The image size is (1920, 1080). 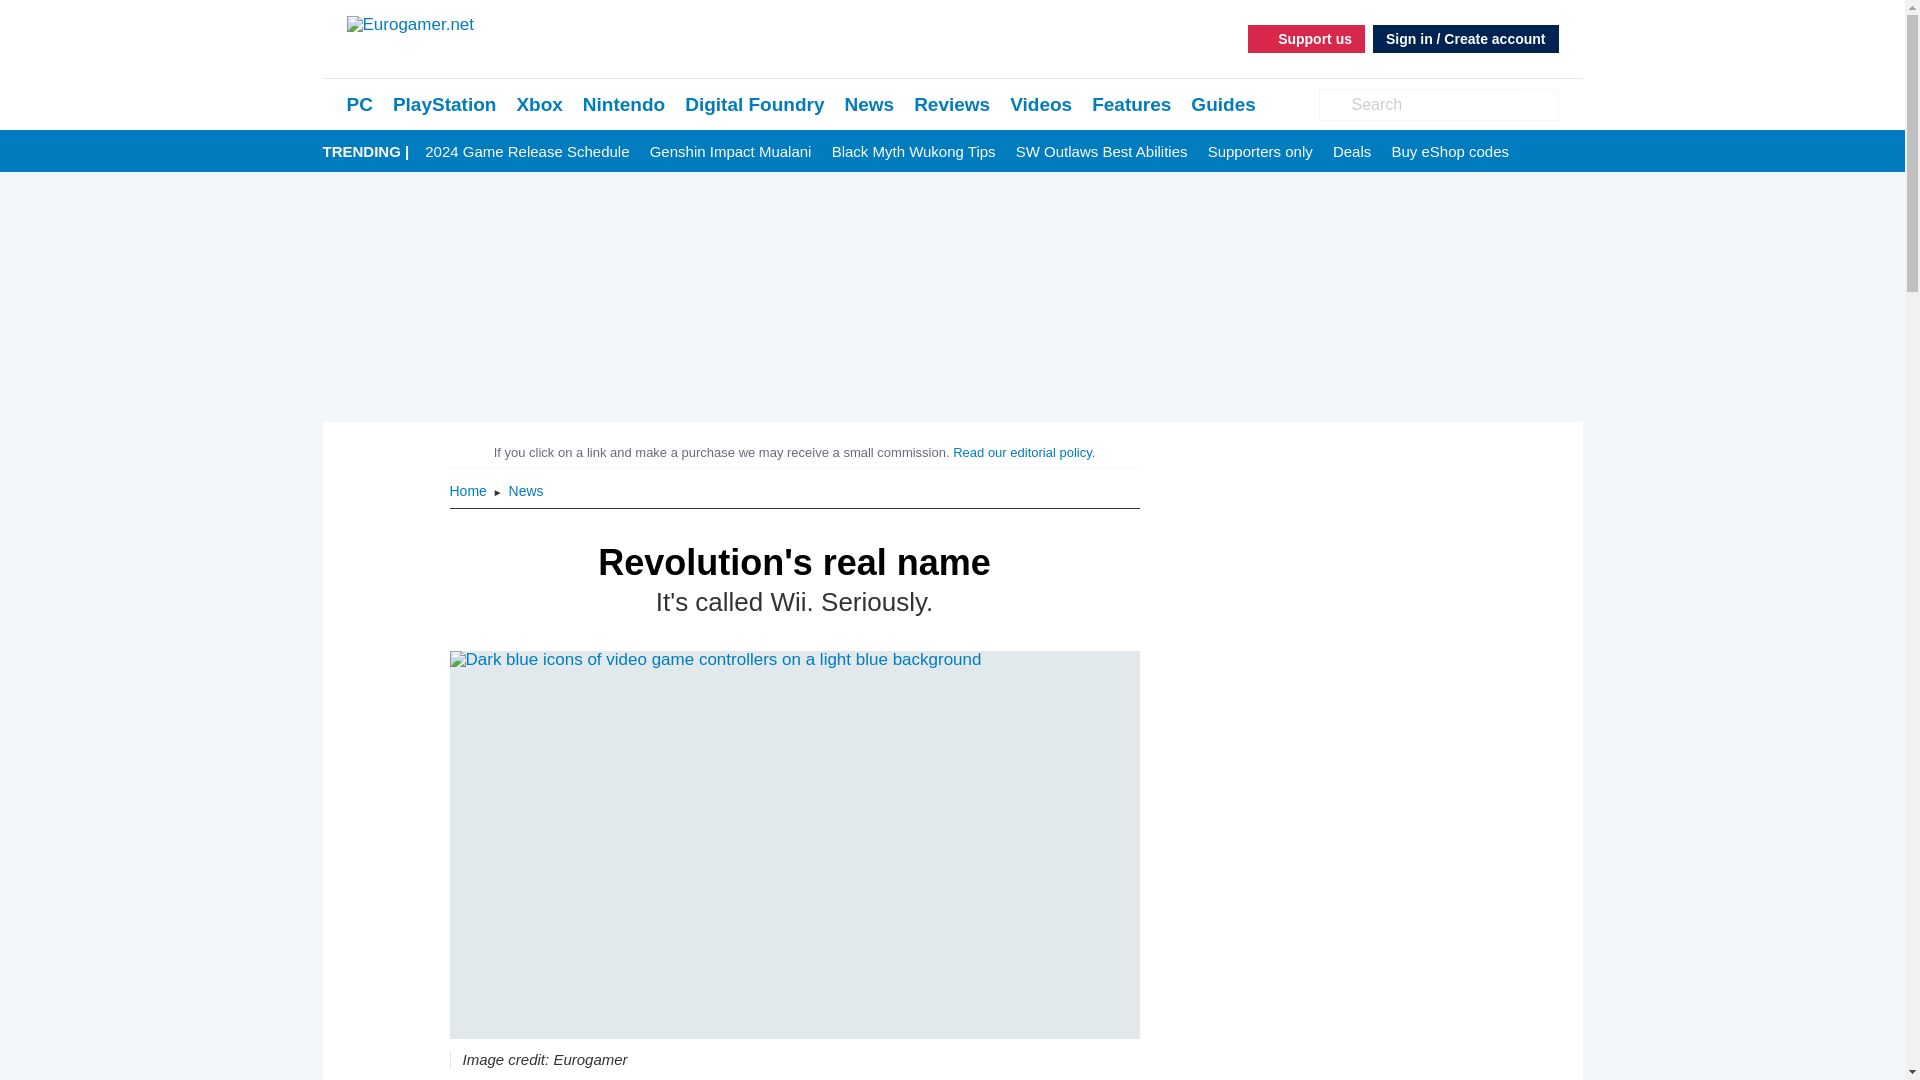 I want to click on Deals, so click(x=1351, y=152).